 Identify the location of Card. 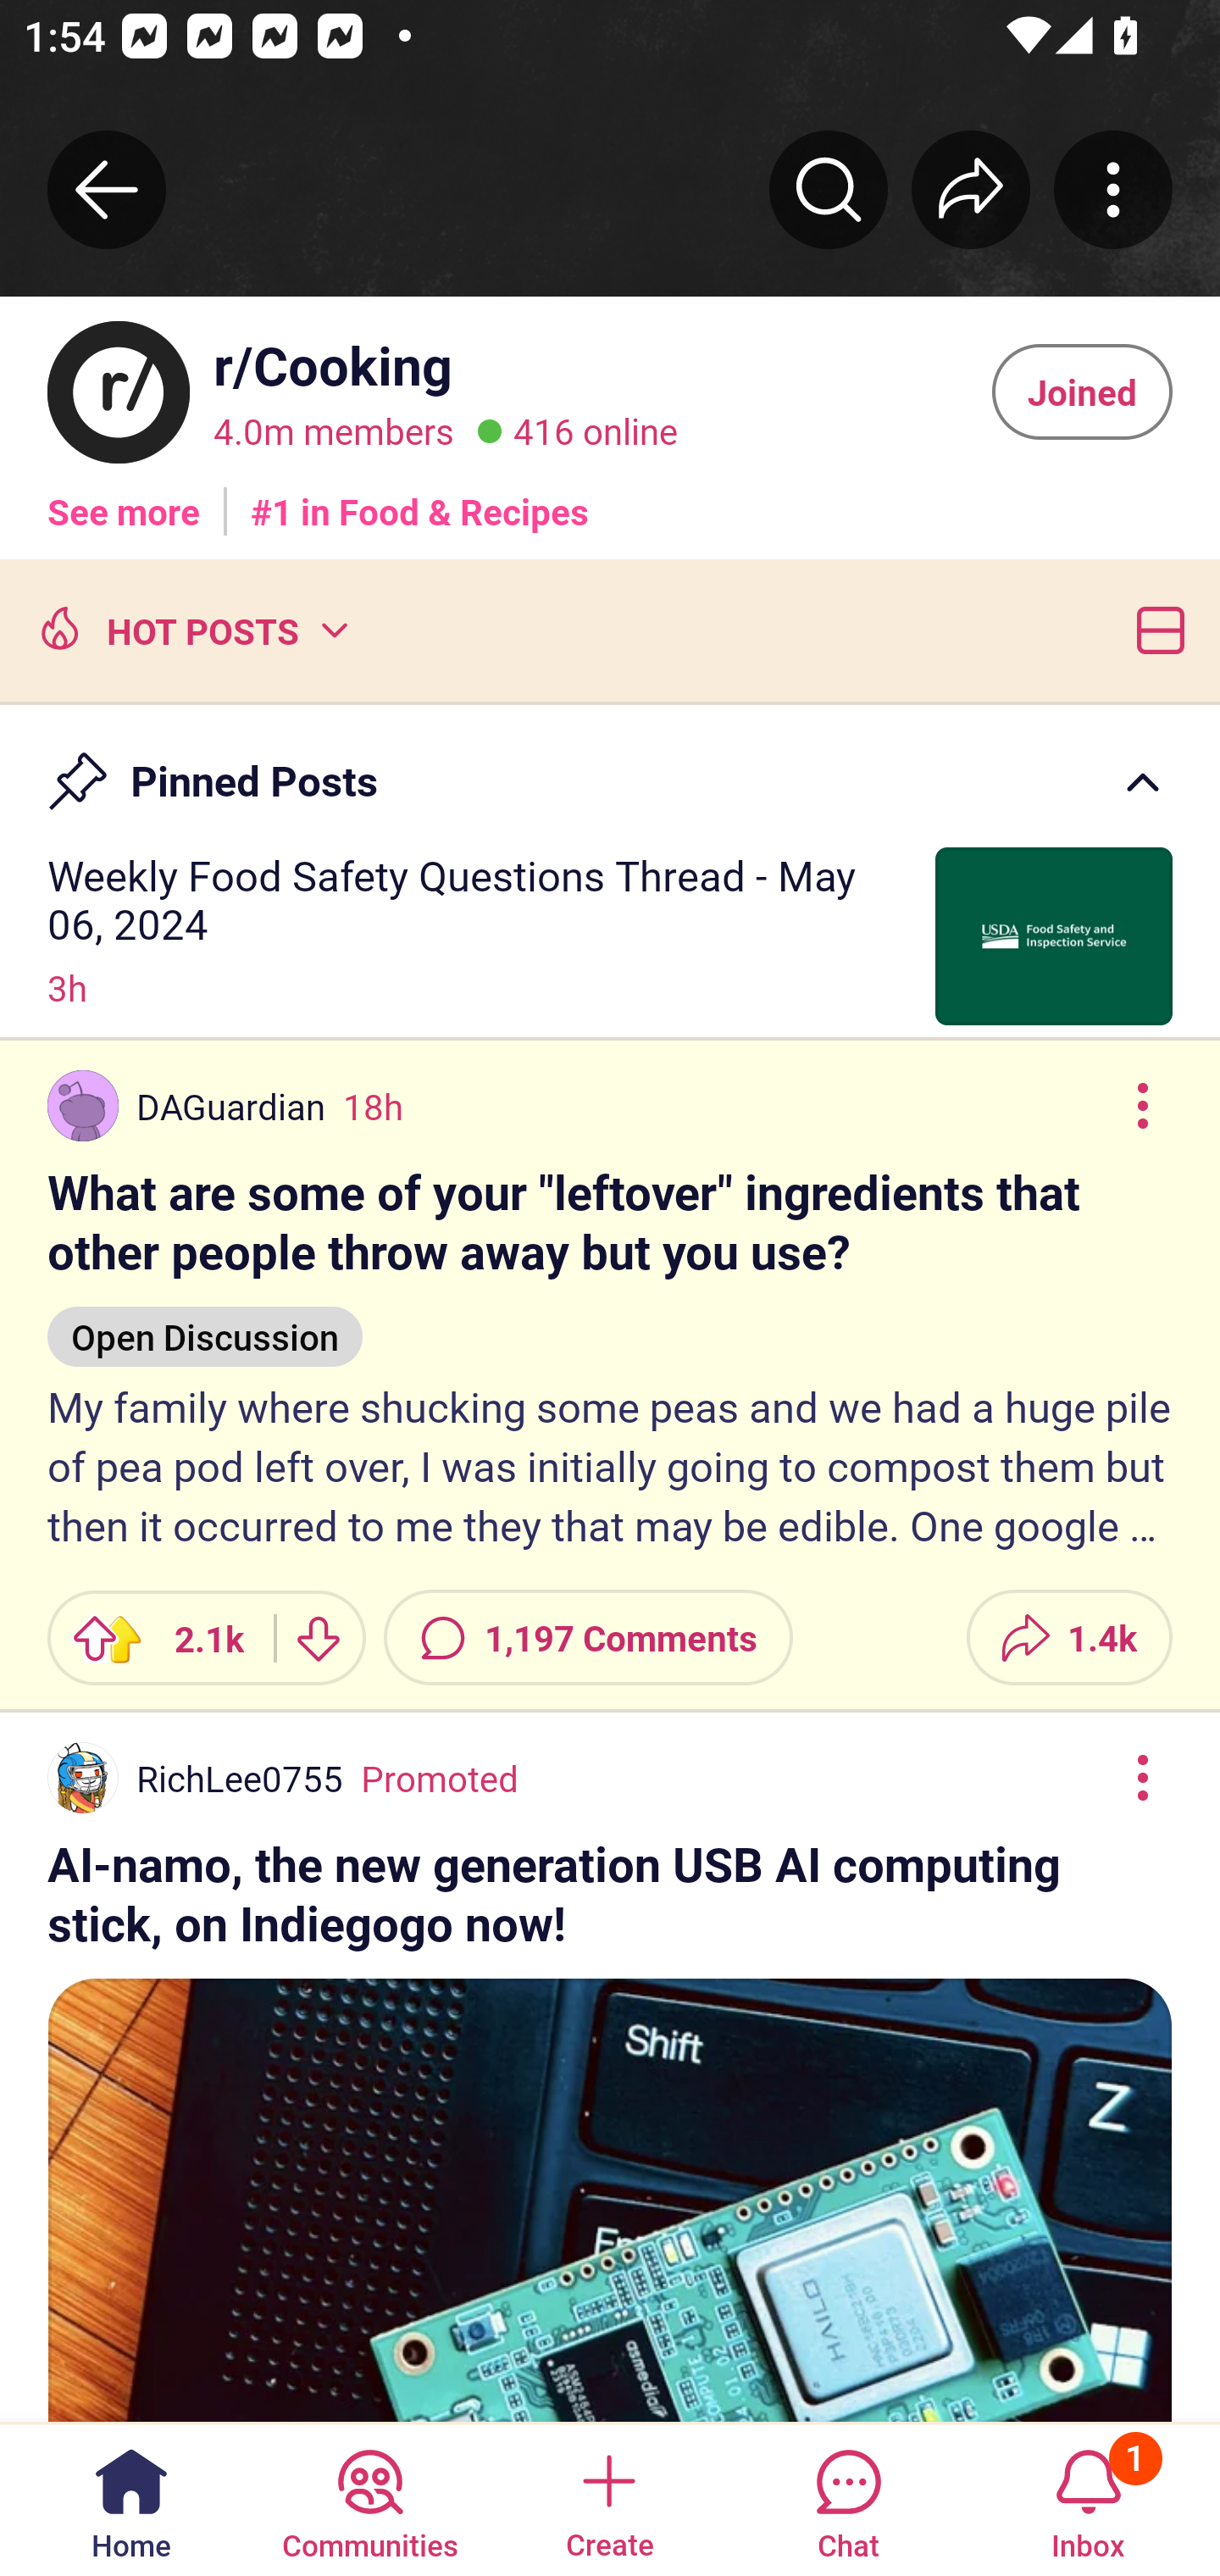
(1154, 628).